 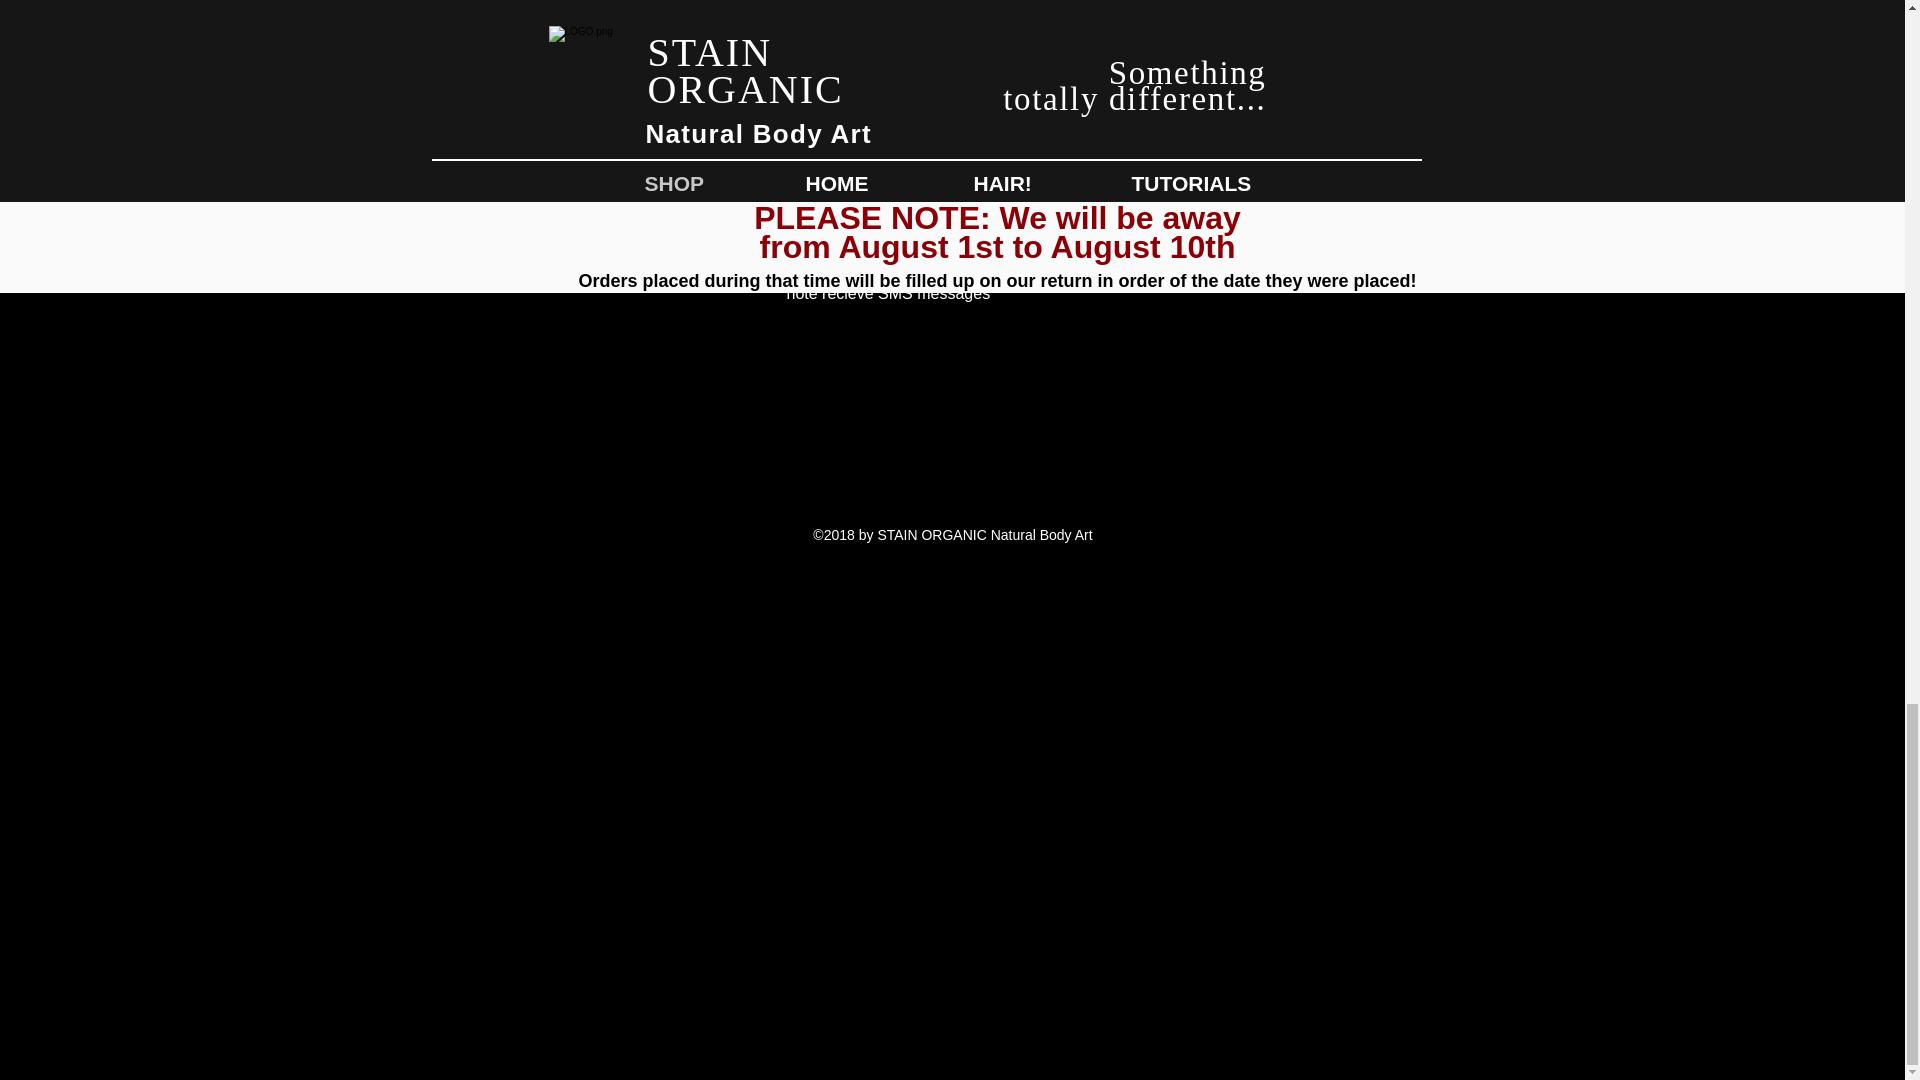 What do you see at coordinates (1212, 106) in the screenshot?
I see `BACK TO TOP` at bounding box center [1212, 106].